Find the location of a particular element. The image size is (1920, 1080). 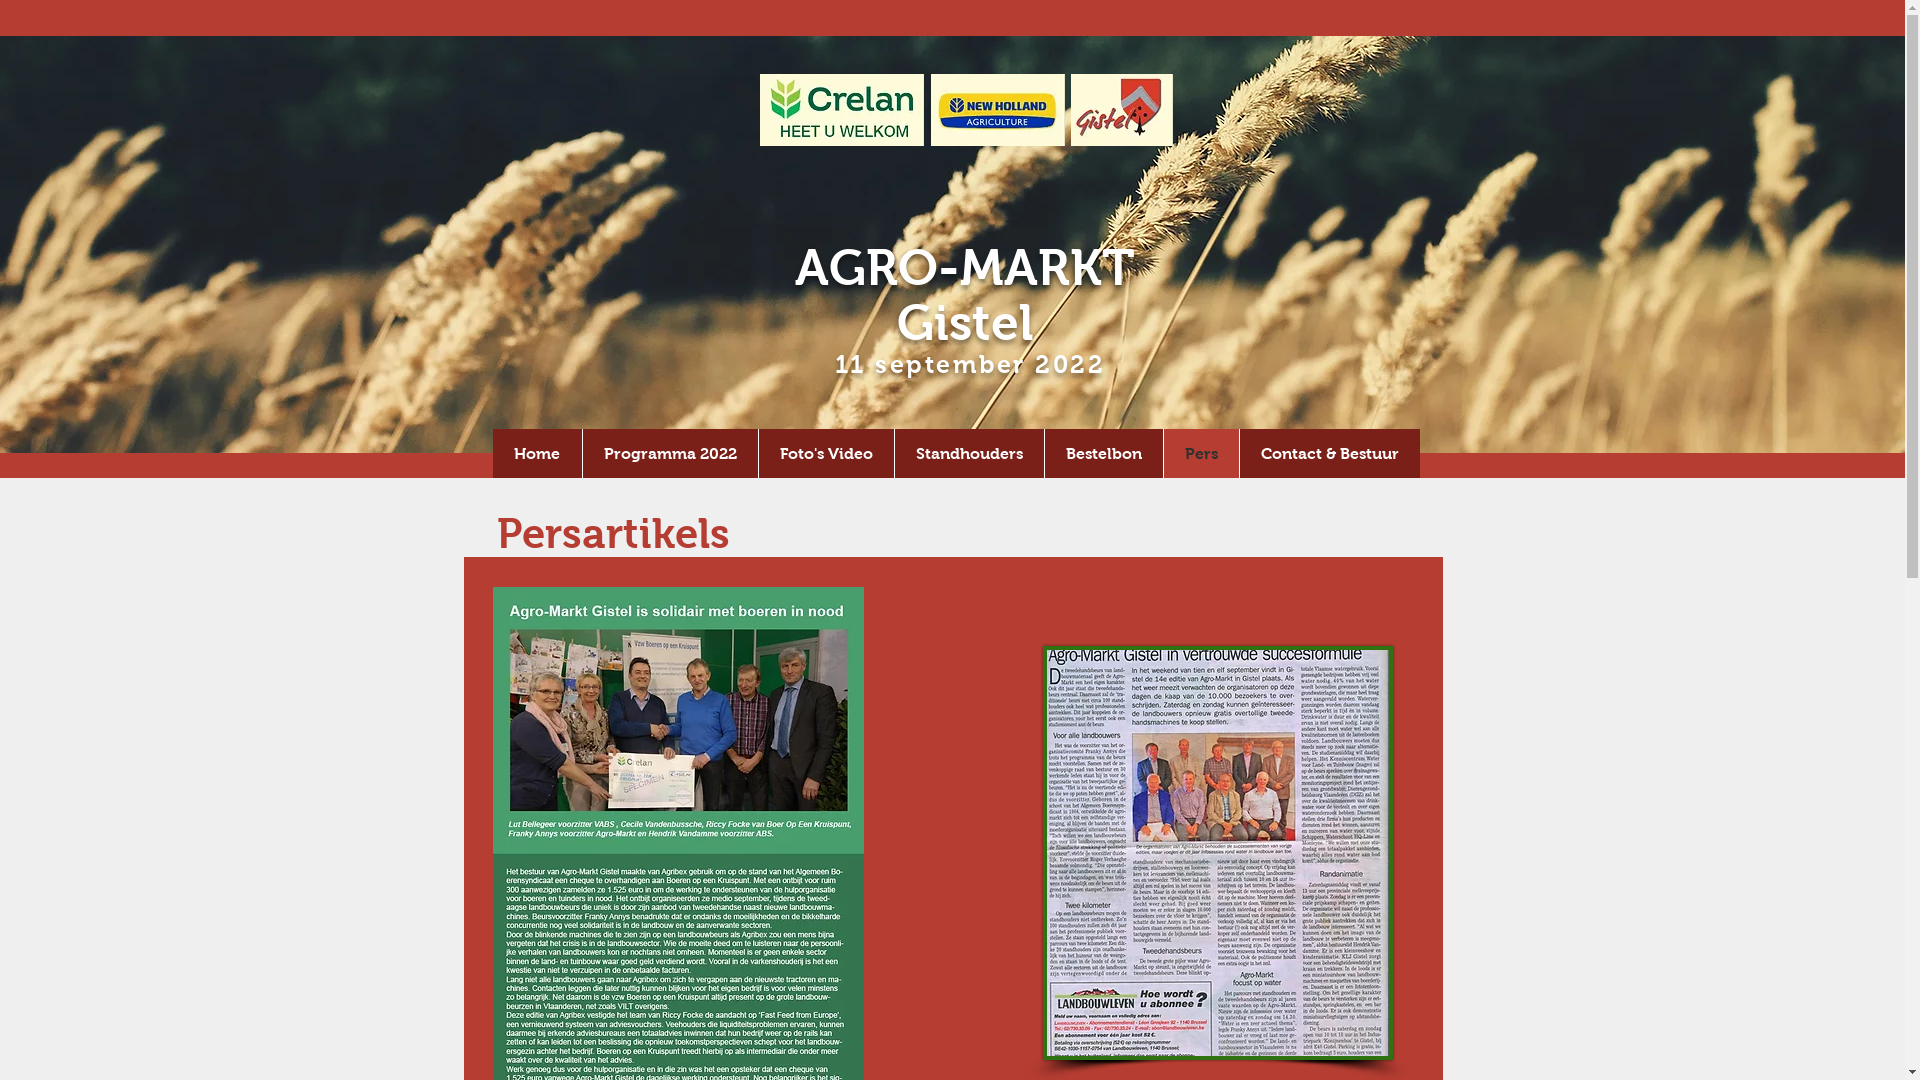

Programma 2022 is located at coordinates (670, 454).